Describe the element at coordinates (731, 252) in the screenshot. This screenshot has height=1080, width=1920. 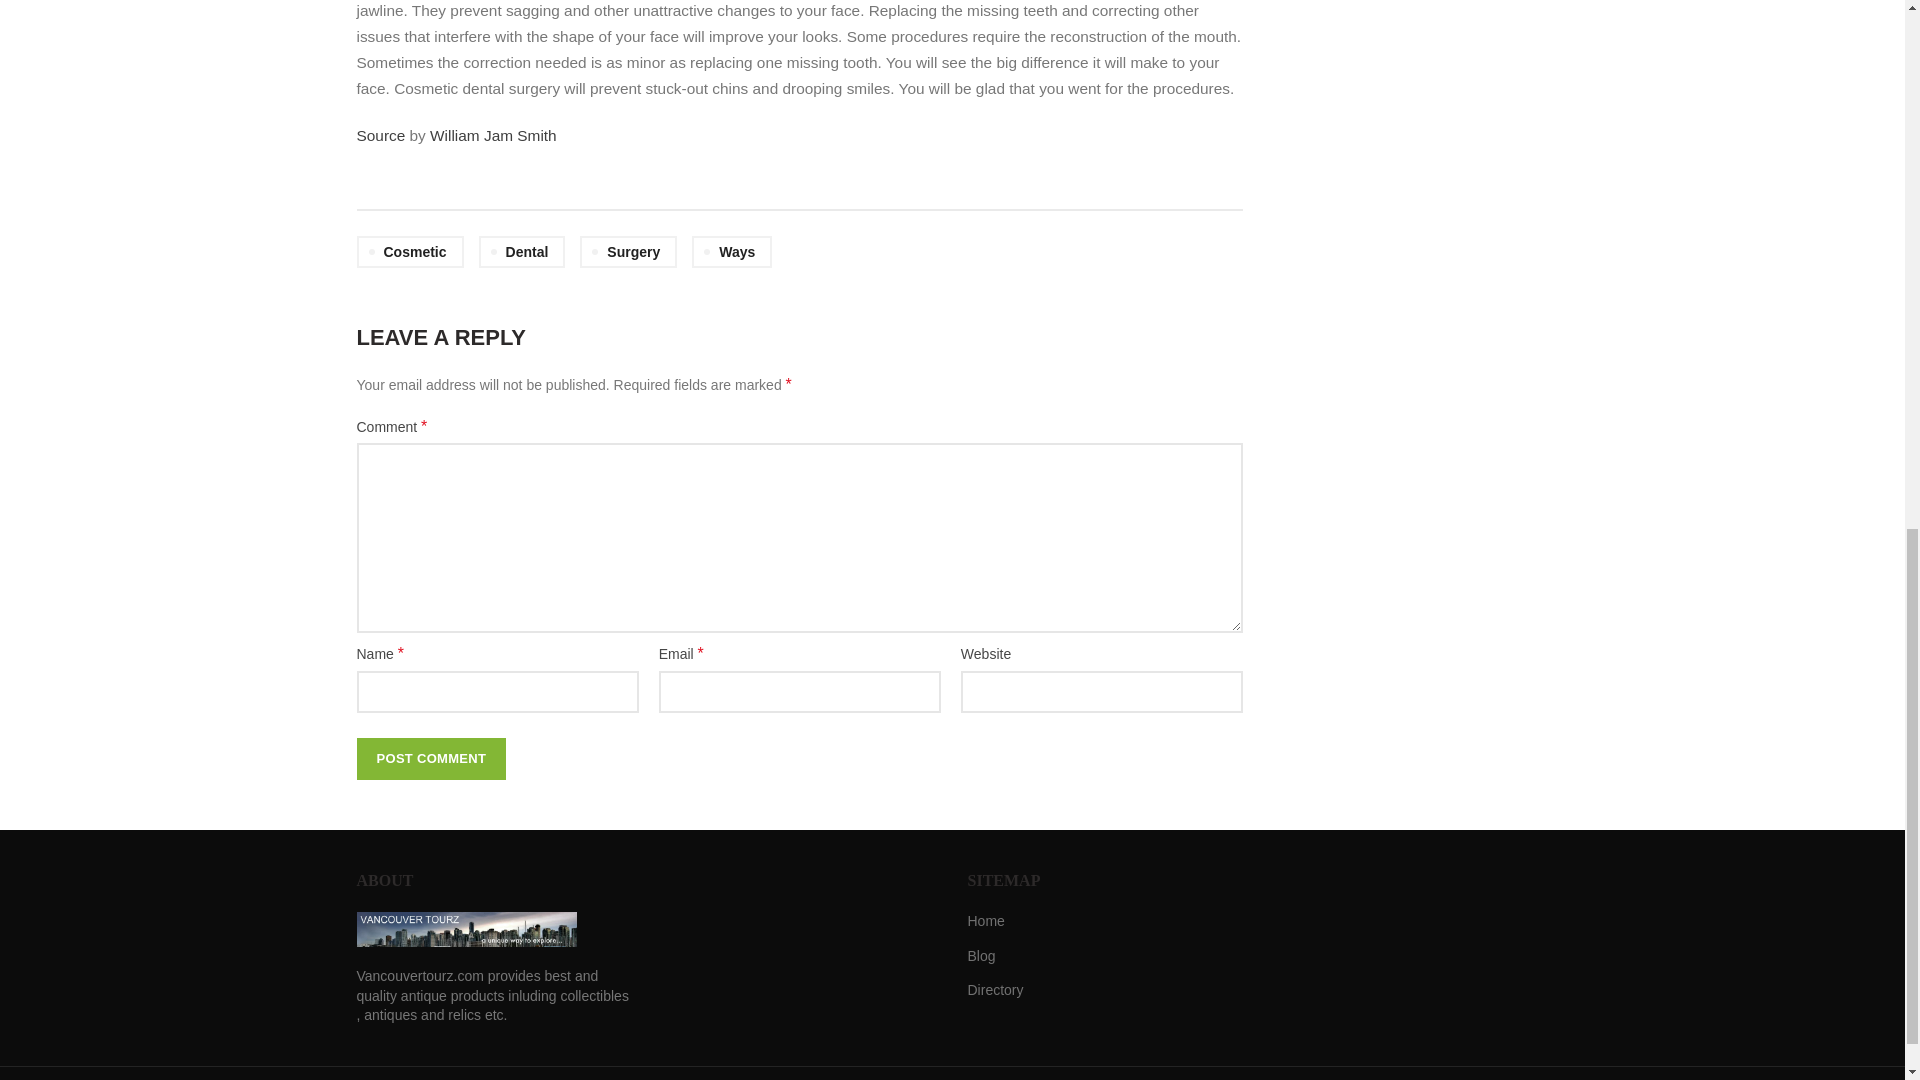
I see `Ways` at that location.